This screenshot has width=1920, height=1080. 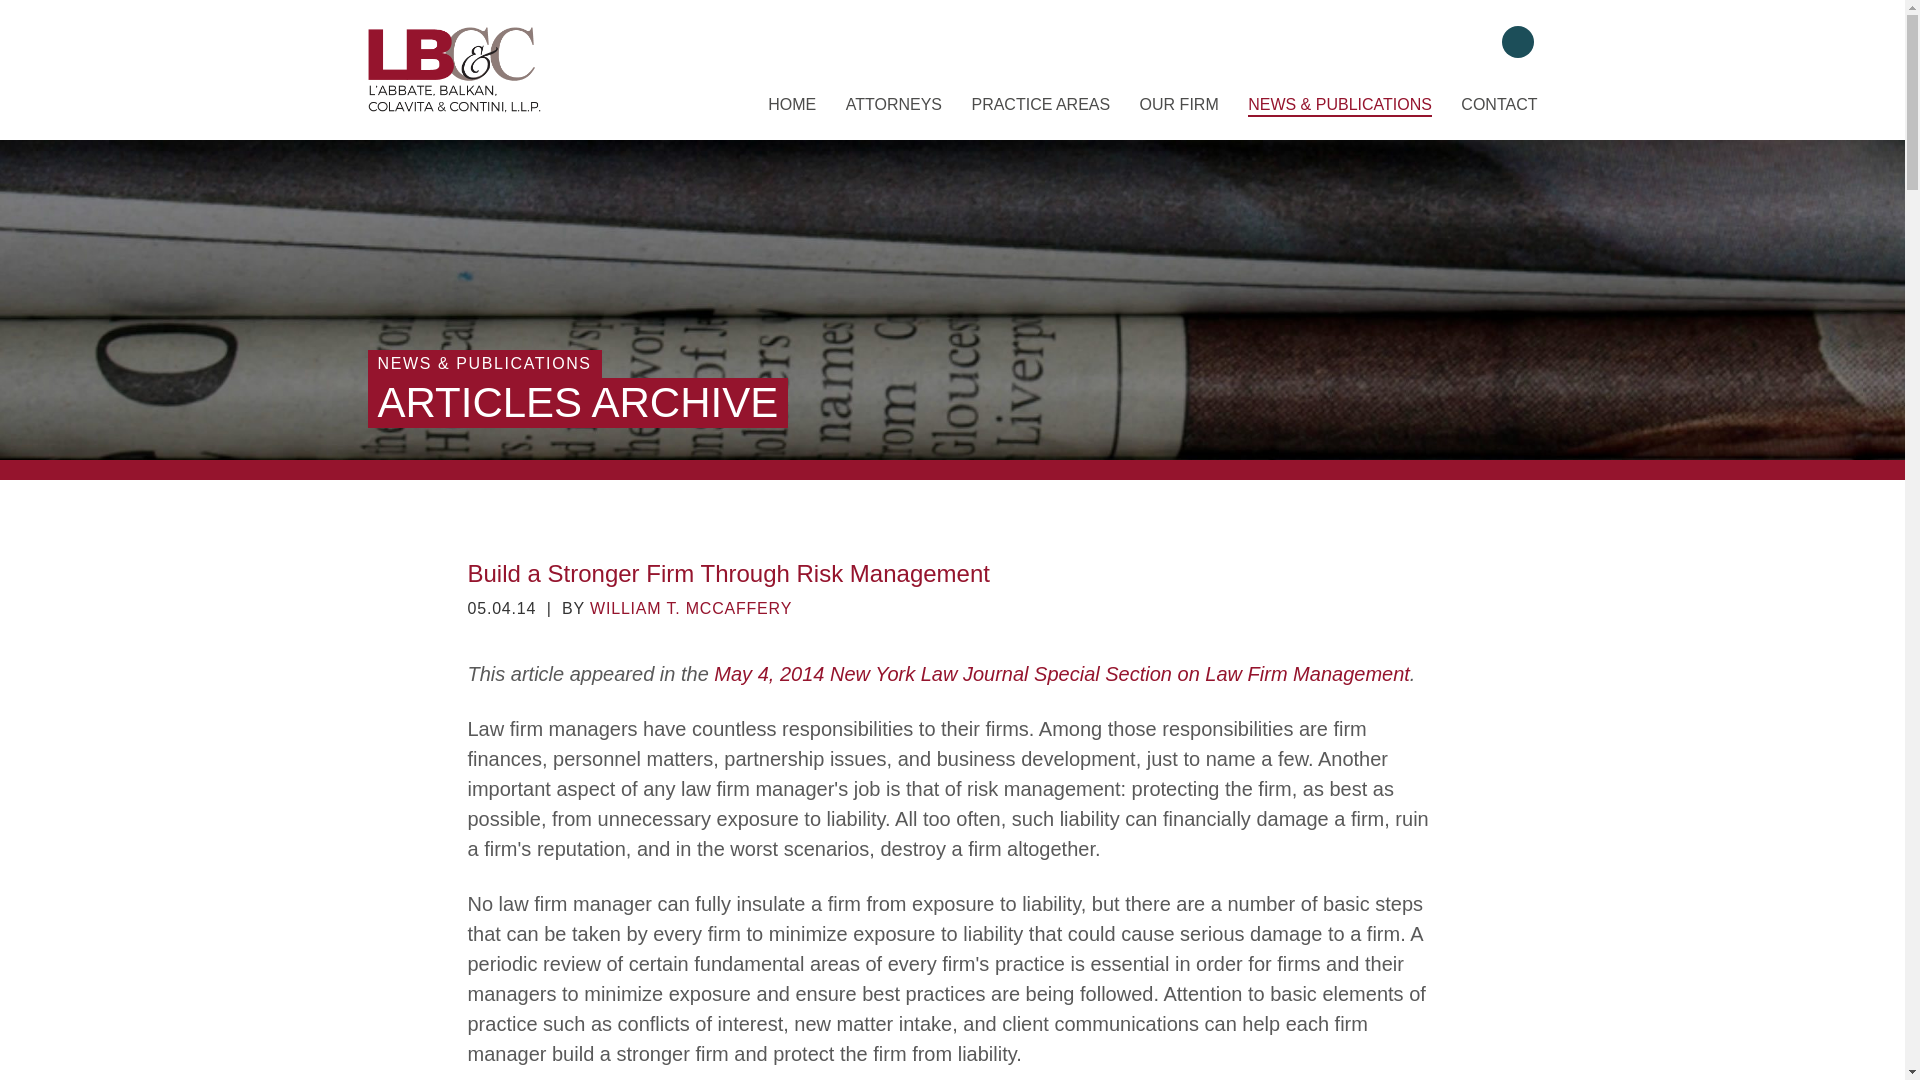 I want to click on CONTACT, so click(x=1499, y=105).